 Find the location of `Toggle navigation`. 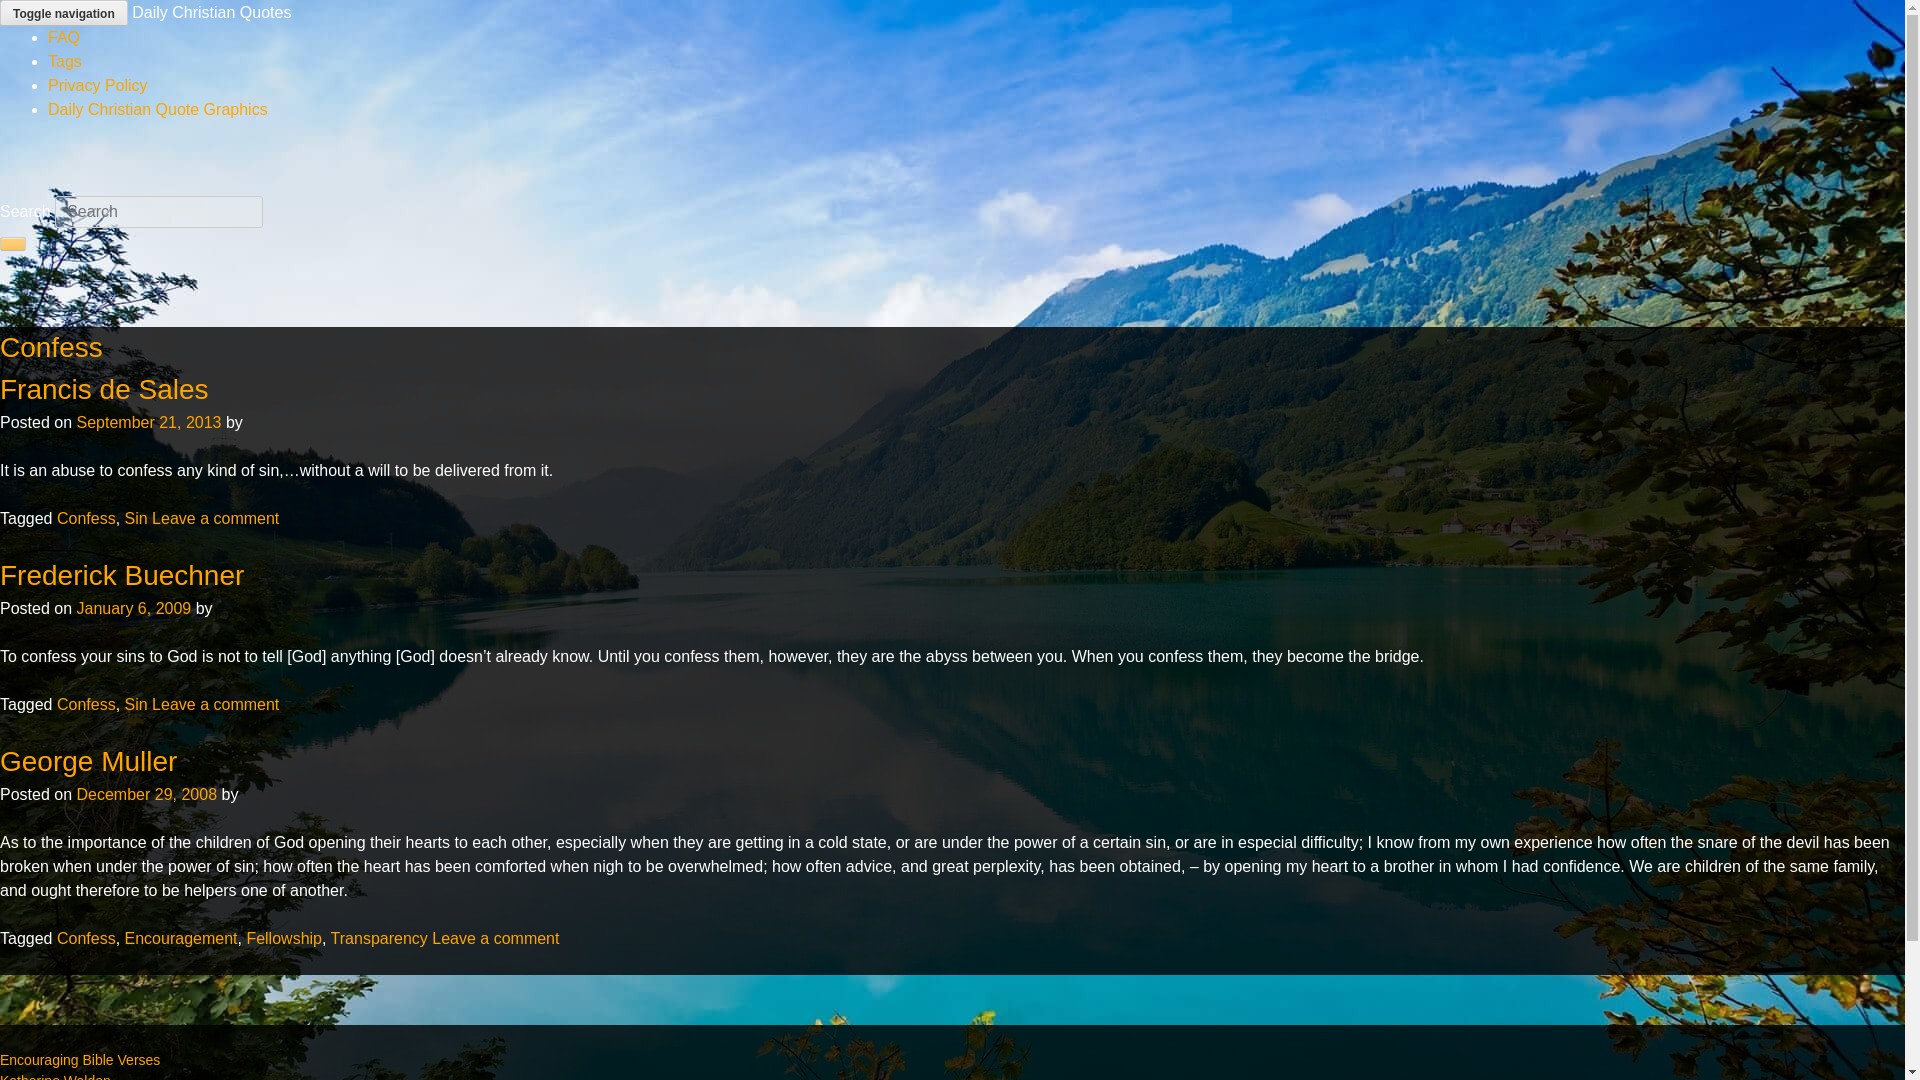

Toggle navigation is located at coordinates (64, 12).